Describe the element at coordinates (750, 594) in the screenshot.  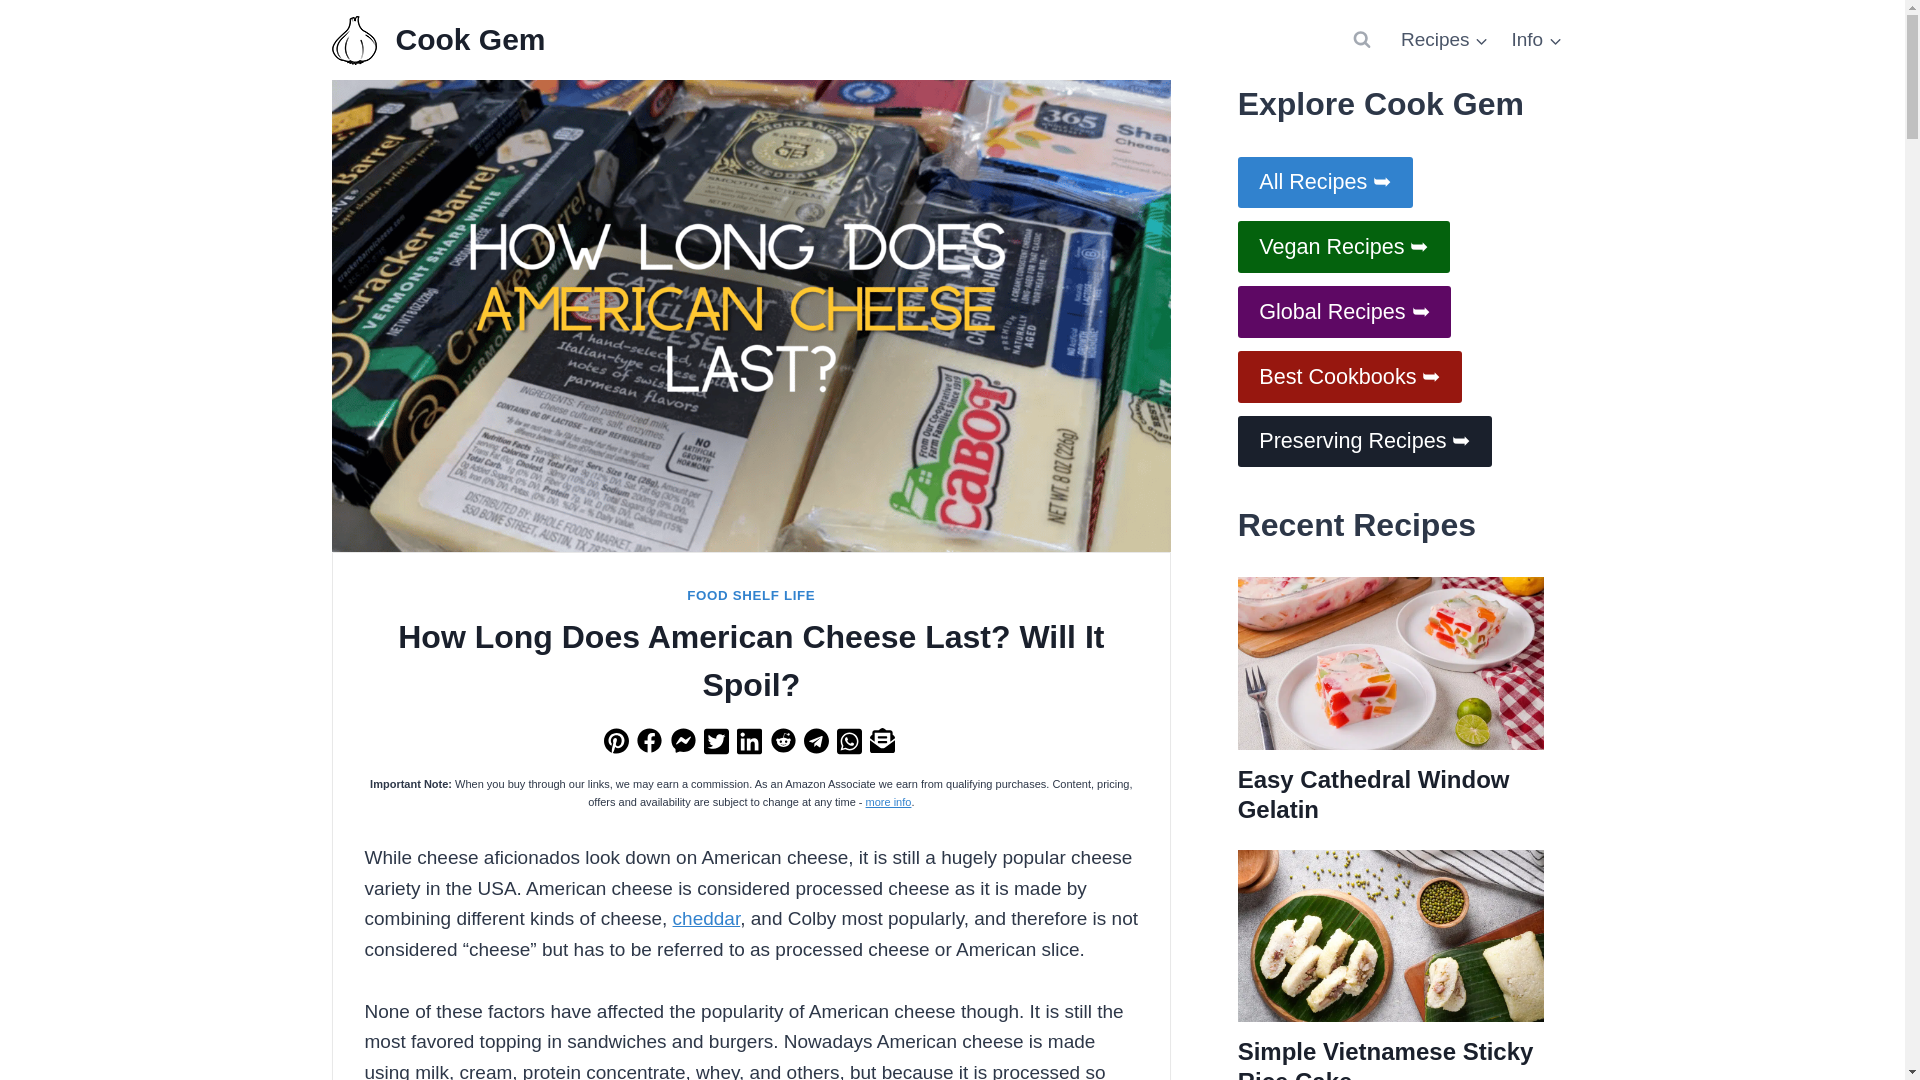
I see `FOOD SHELF LIFE` at that location.